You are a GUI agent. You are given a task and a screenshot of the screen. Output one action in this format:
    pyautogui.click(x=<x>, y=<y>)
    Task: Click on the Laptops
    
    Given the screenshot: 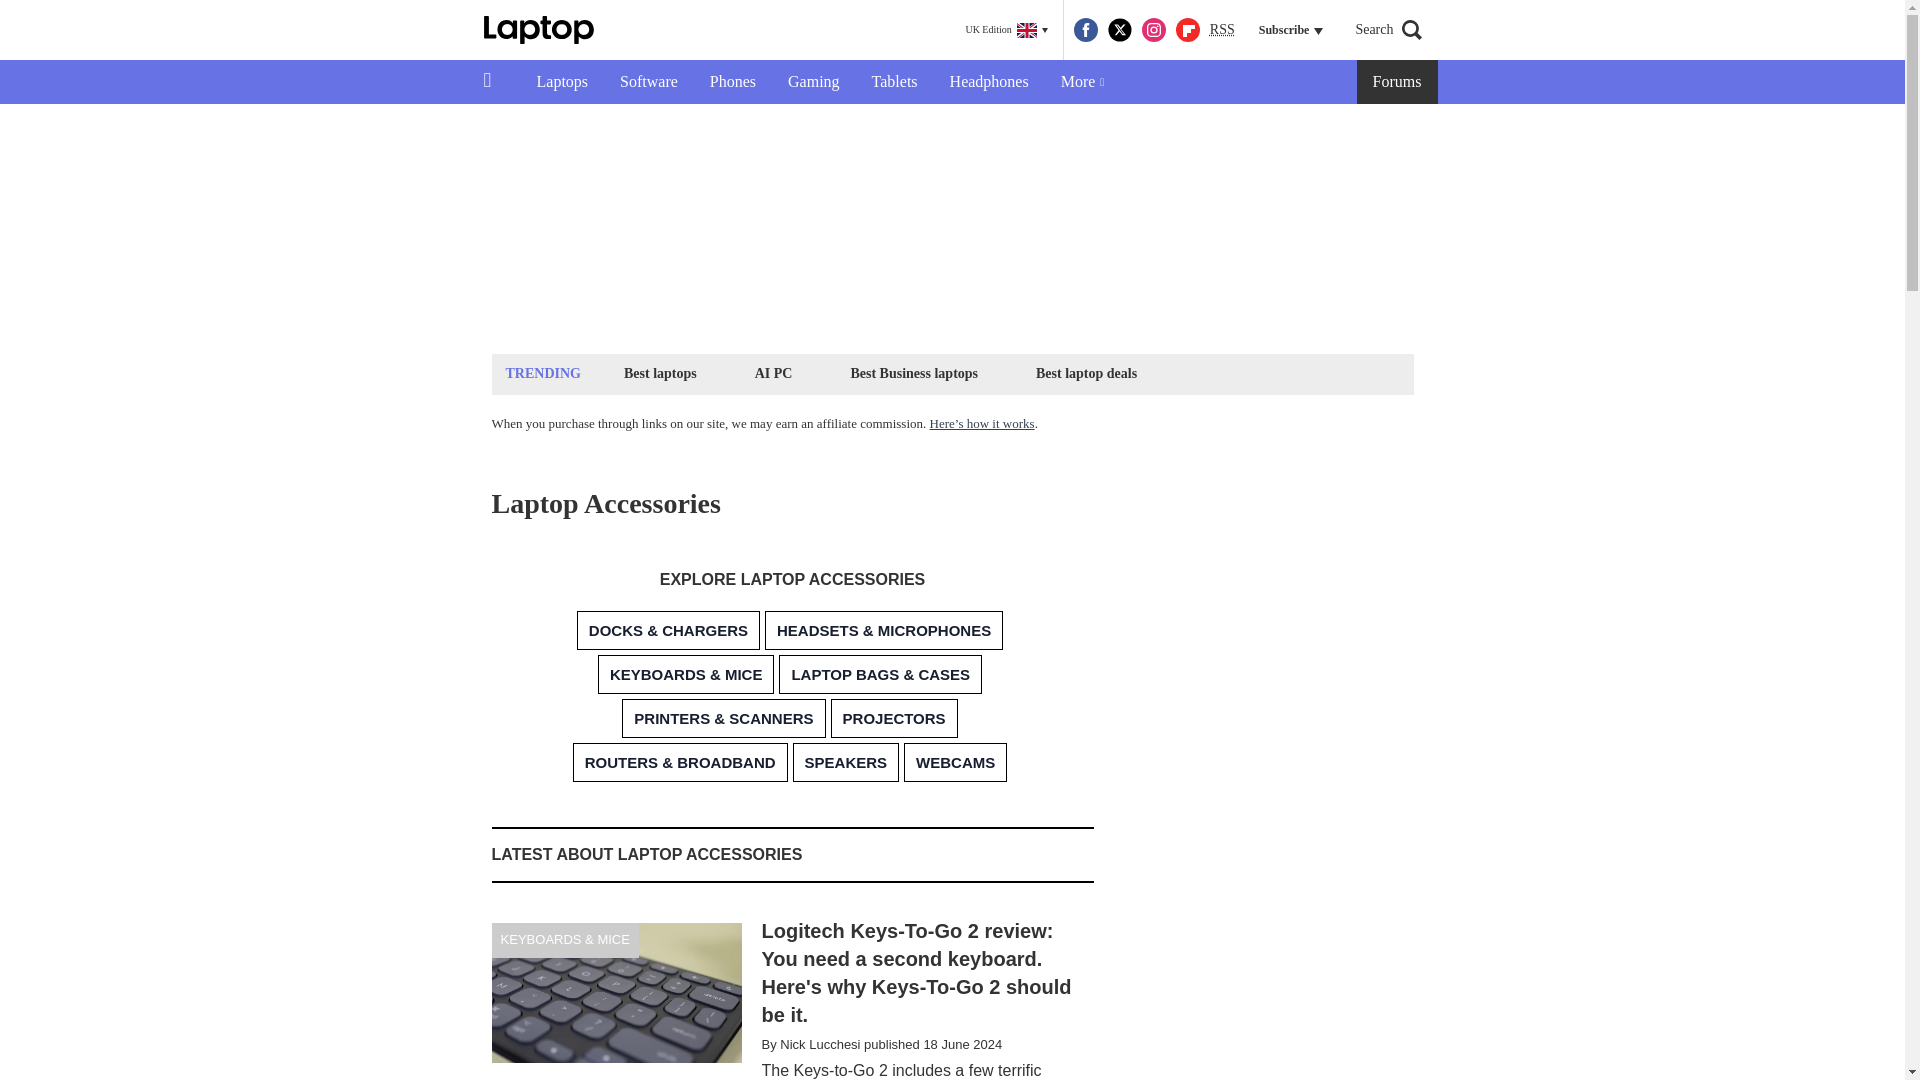 What is the action you would take?
    pyautogui.click(x=562, y=82)
    